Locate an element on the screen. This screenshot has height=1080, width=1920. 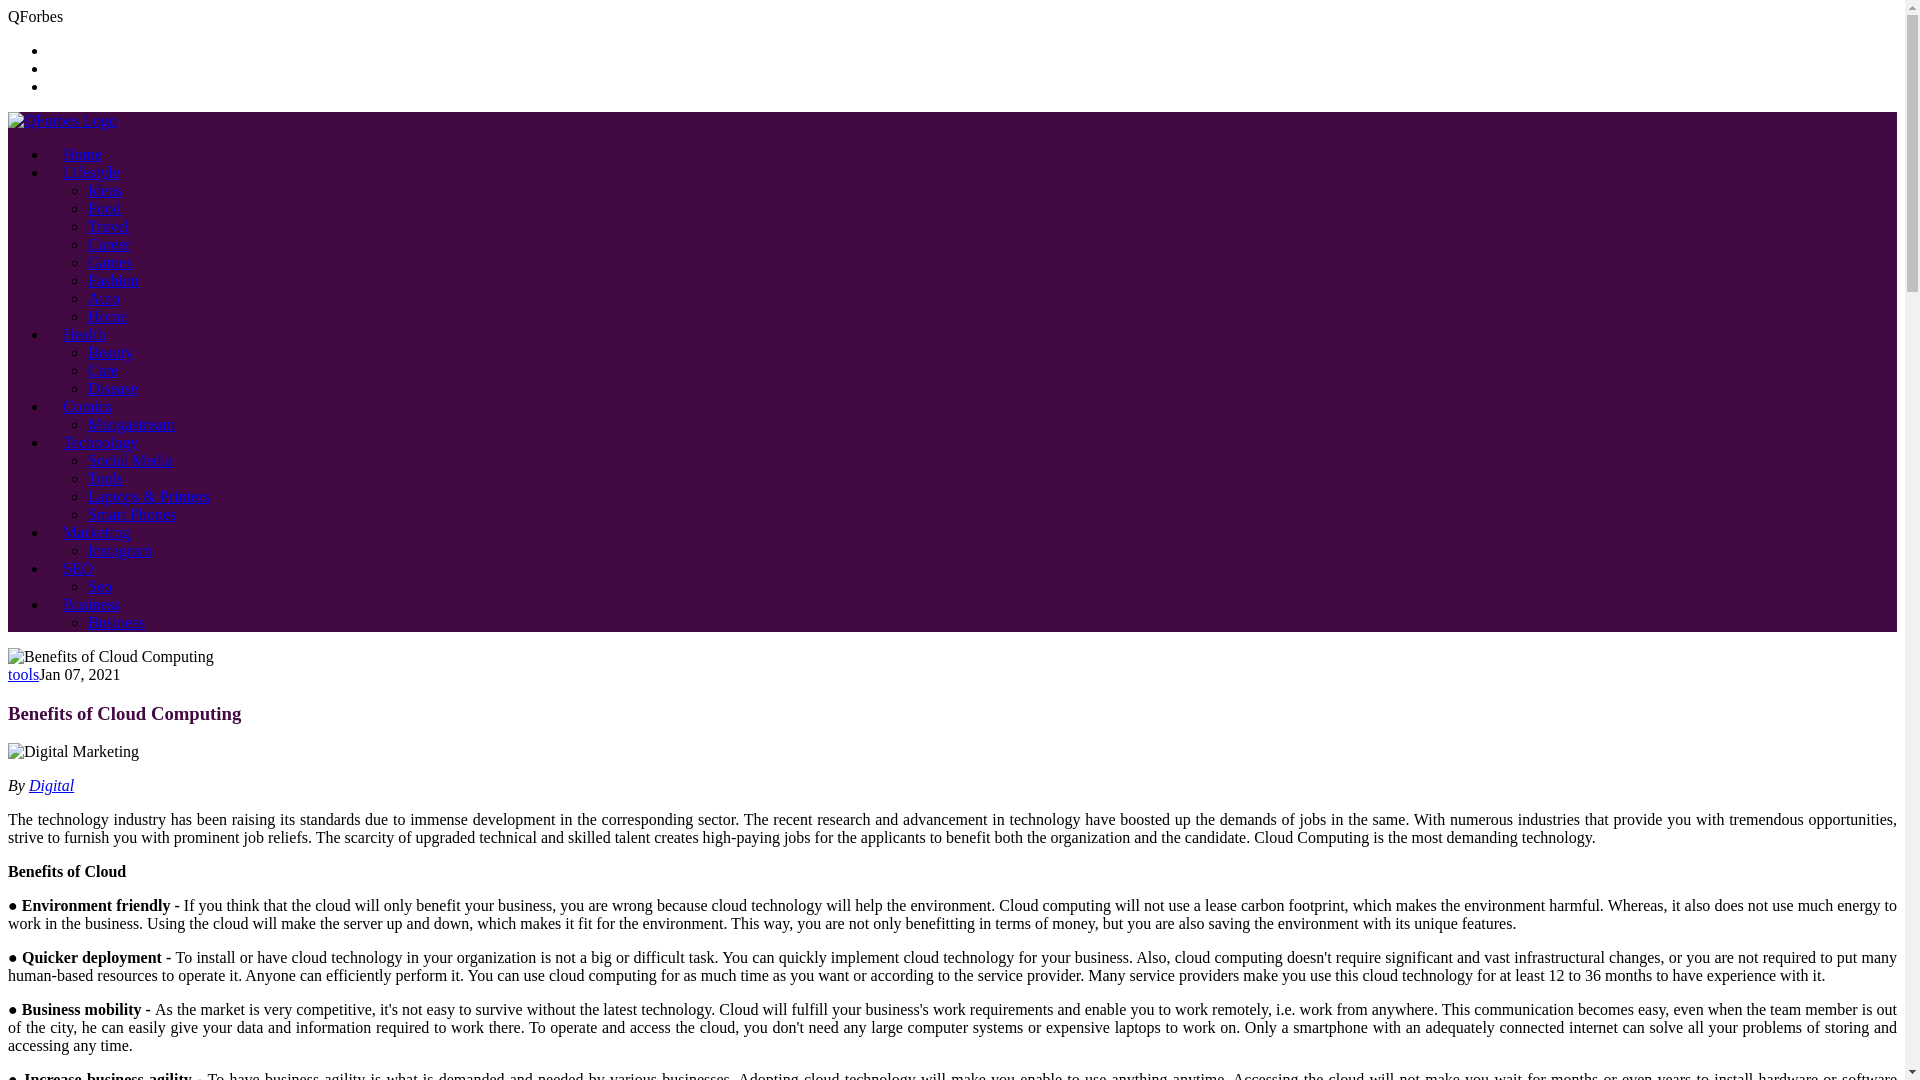
Digital is located at coordinates (51, 784).